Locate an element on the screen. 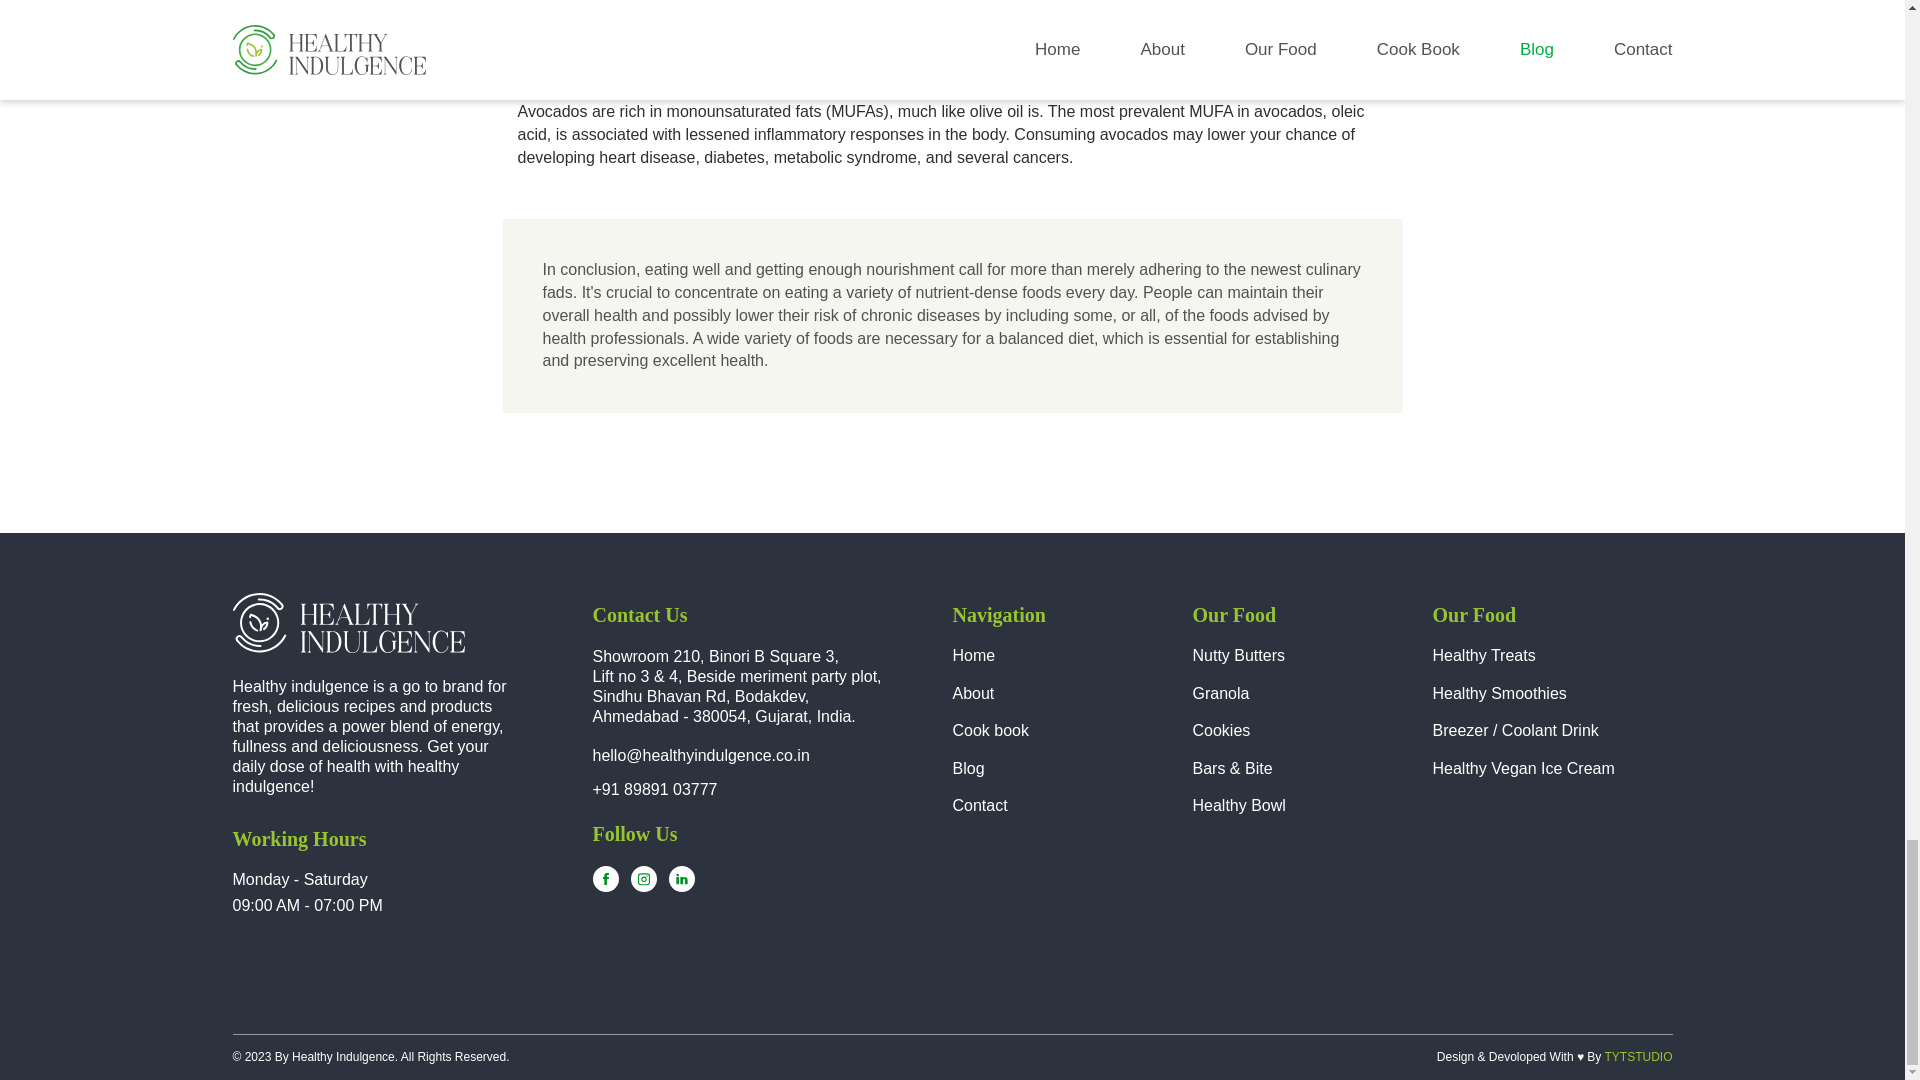  Blog is located at coordinates (968, 768).